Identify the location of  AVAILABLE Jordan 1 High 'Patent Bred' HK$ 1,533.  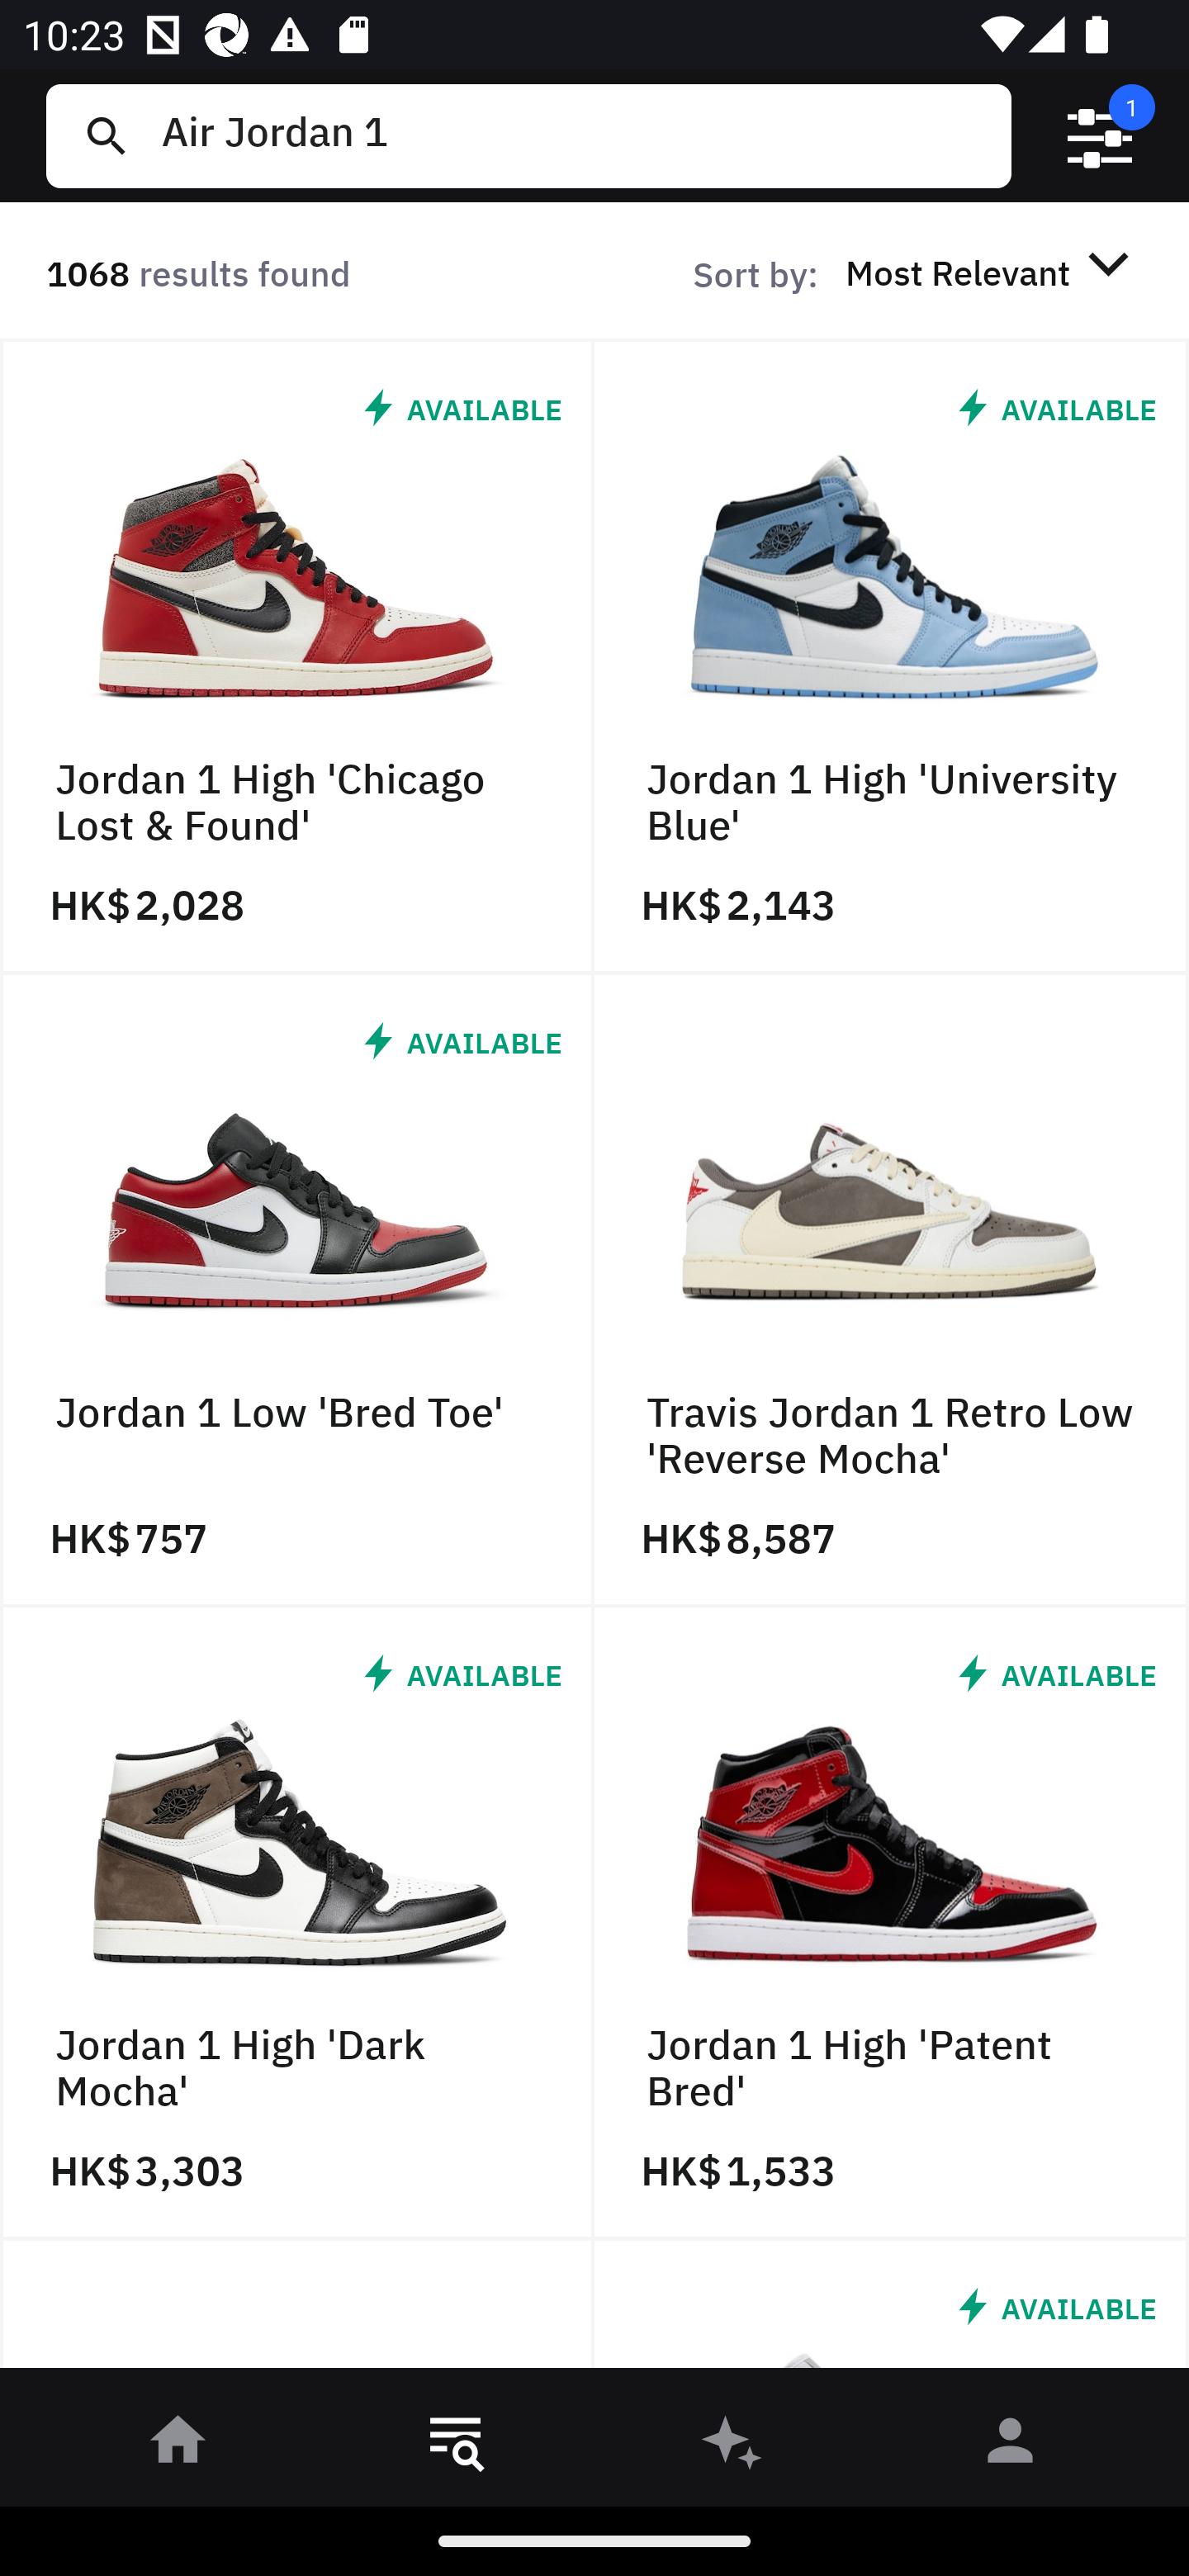
(892, 1924).